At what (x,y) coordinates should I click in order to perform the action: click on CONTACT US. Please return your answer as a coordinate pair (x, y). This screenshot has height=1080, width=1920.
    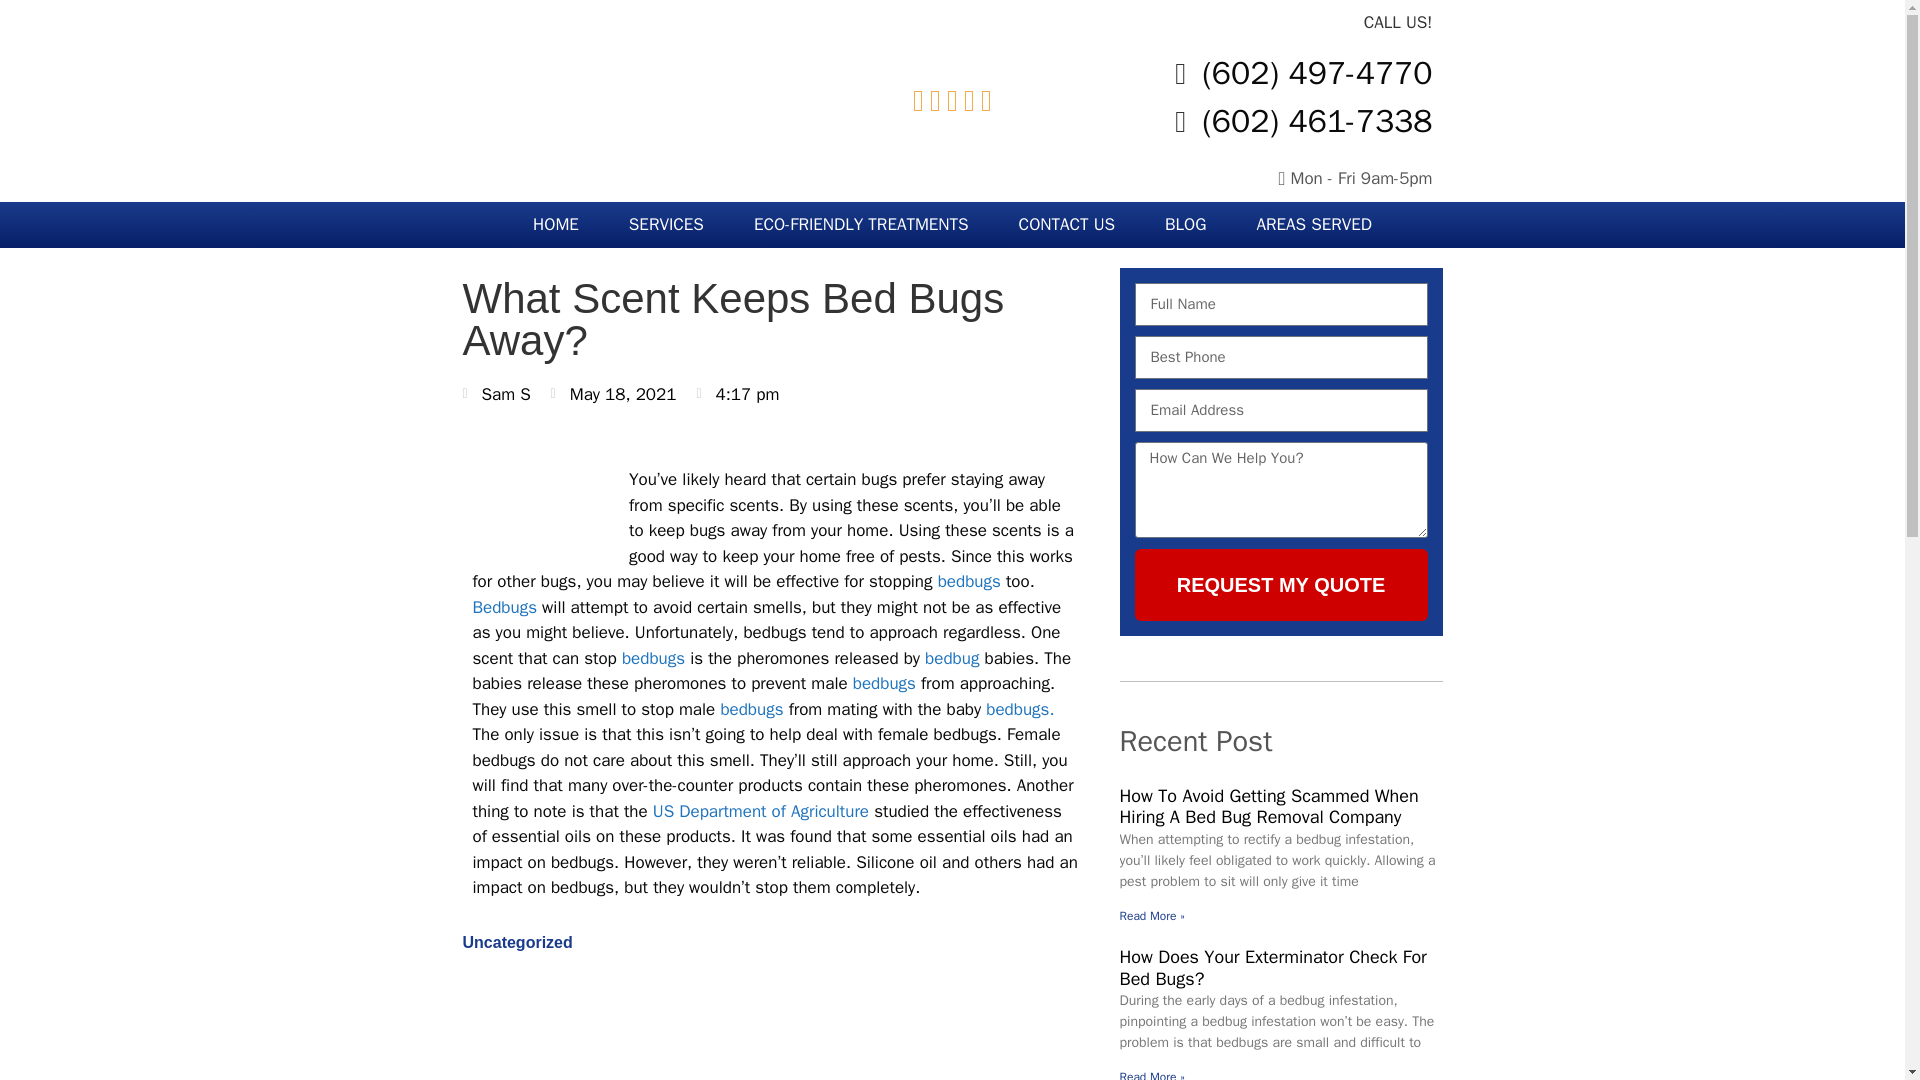
    Looking at the image, I should click on (1067, 224).